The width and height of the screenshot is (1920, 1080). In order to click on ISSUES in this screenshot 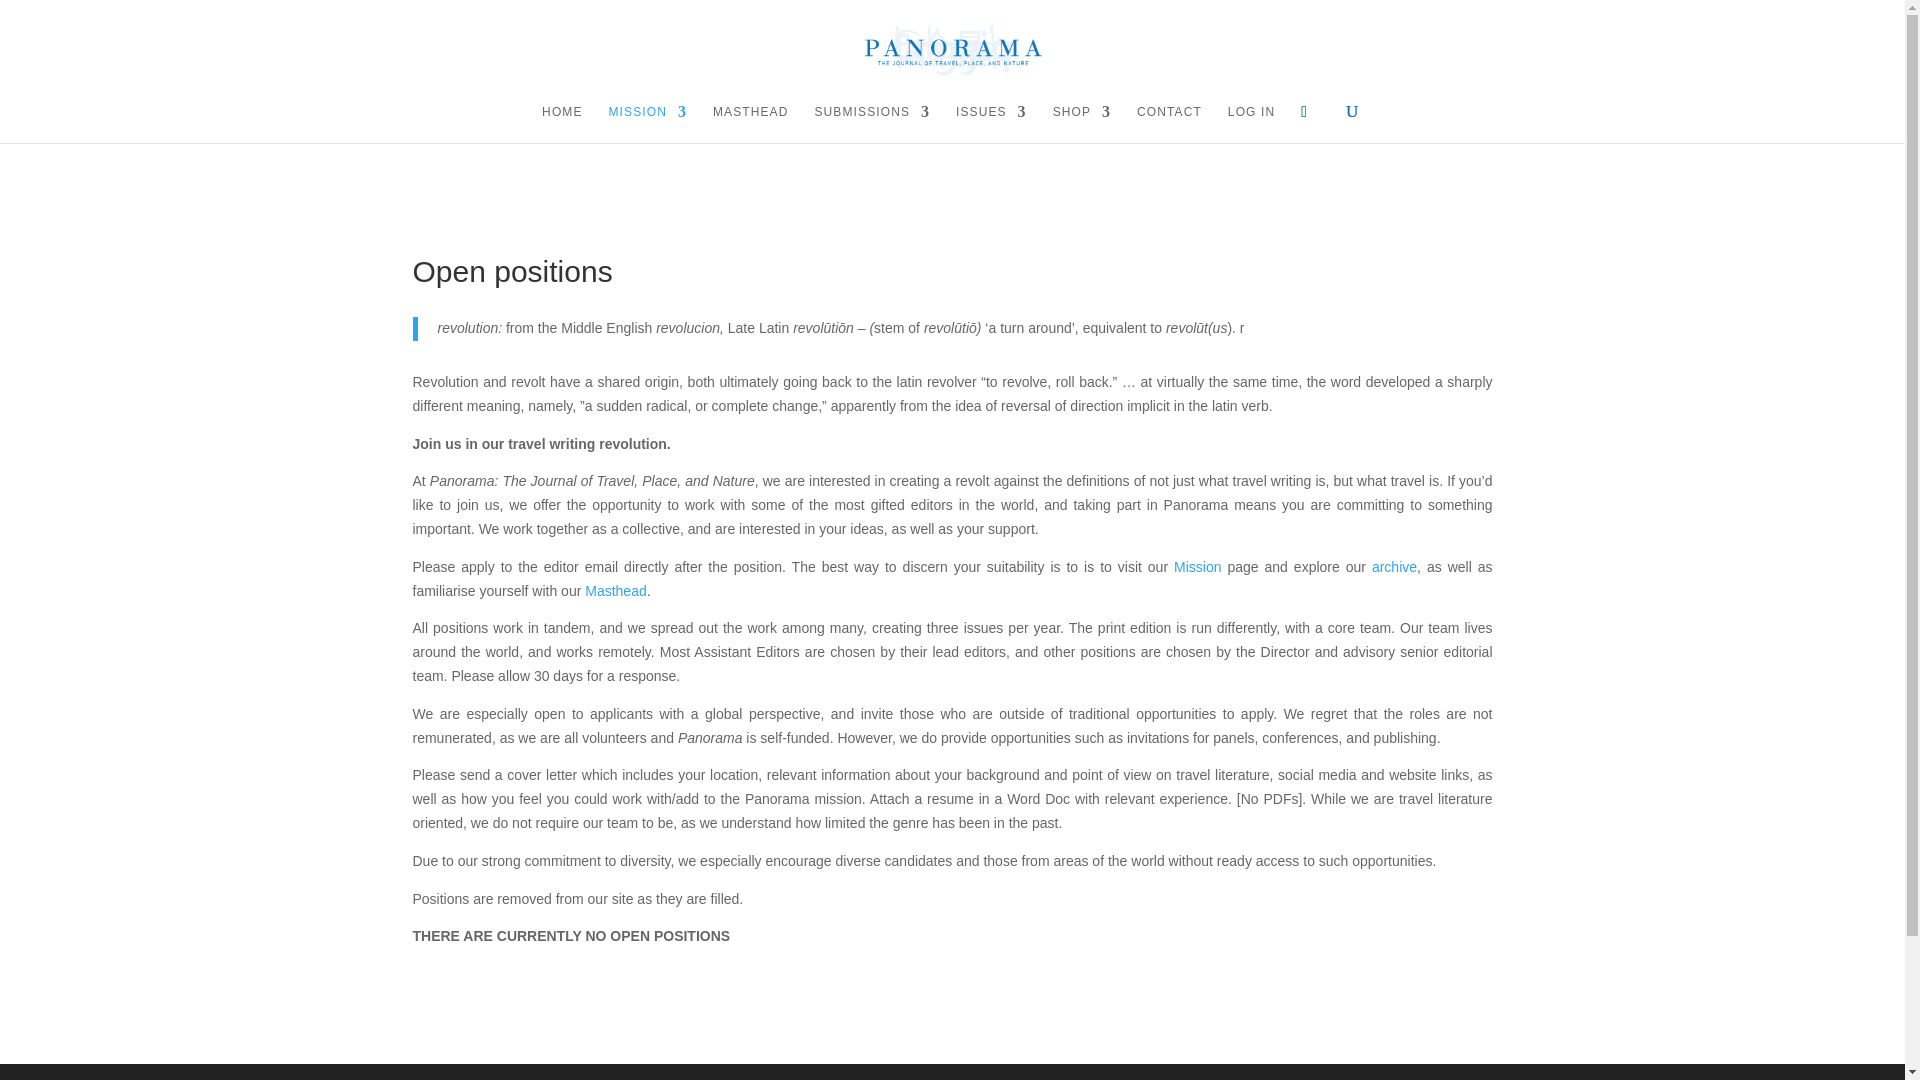, I will do `click(992, 123)`.